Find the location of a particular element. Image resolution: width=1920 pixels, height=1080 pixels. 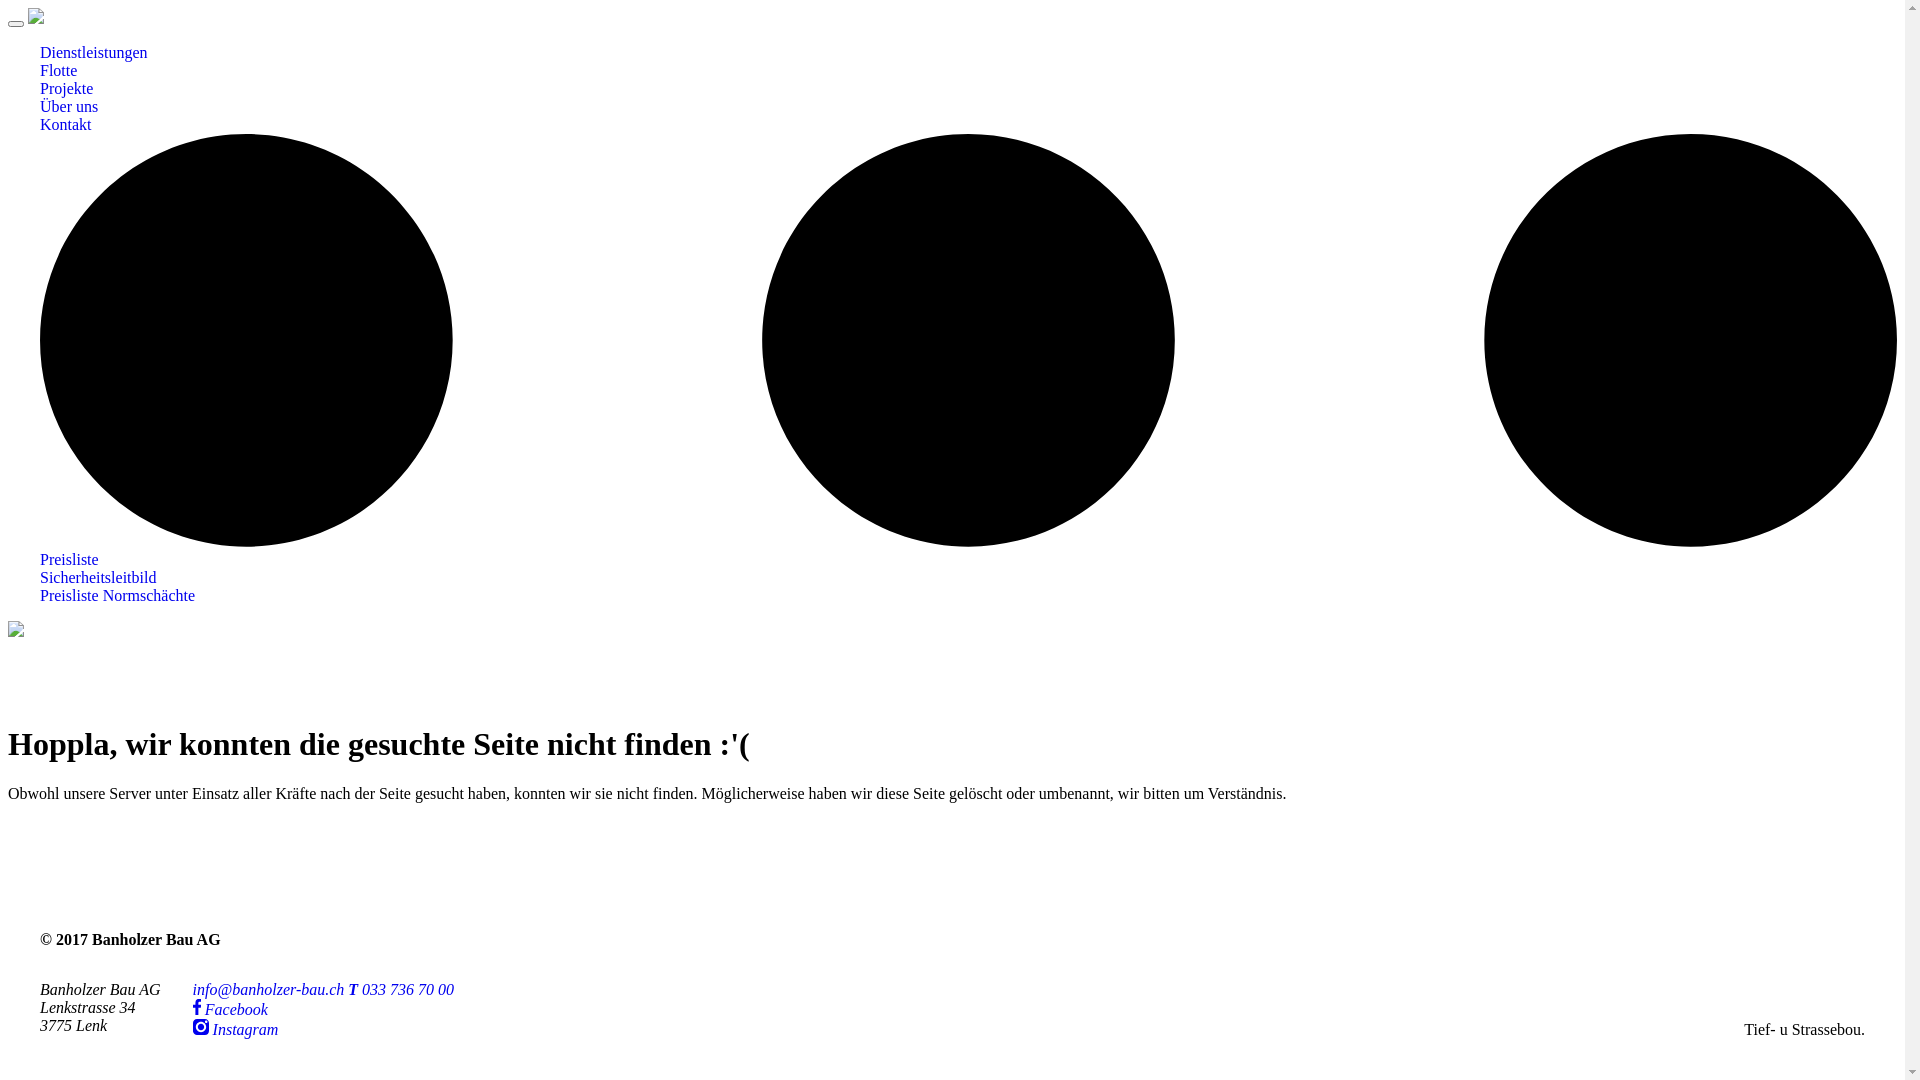

T 033 736 70 00 is located at coordinates (401, 990).